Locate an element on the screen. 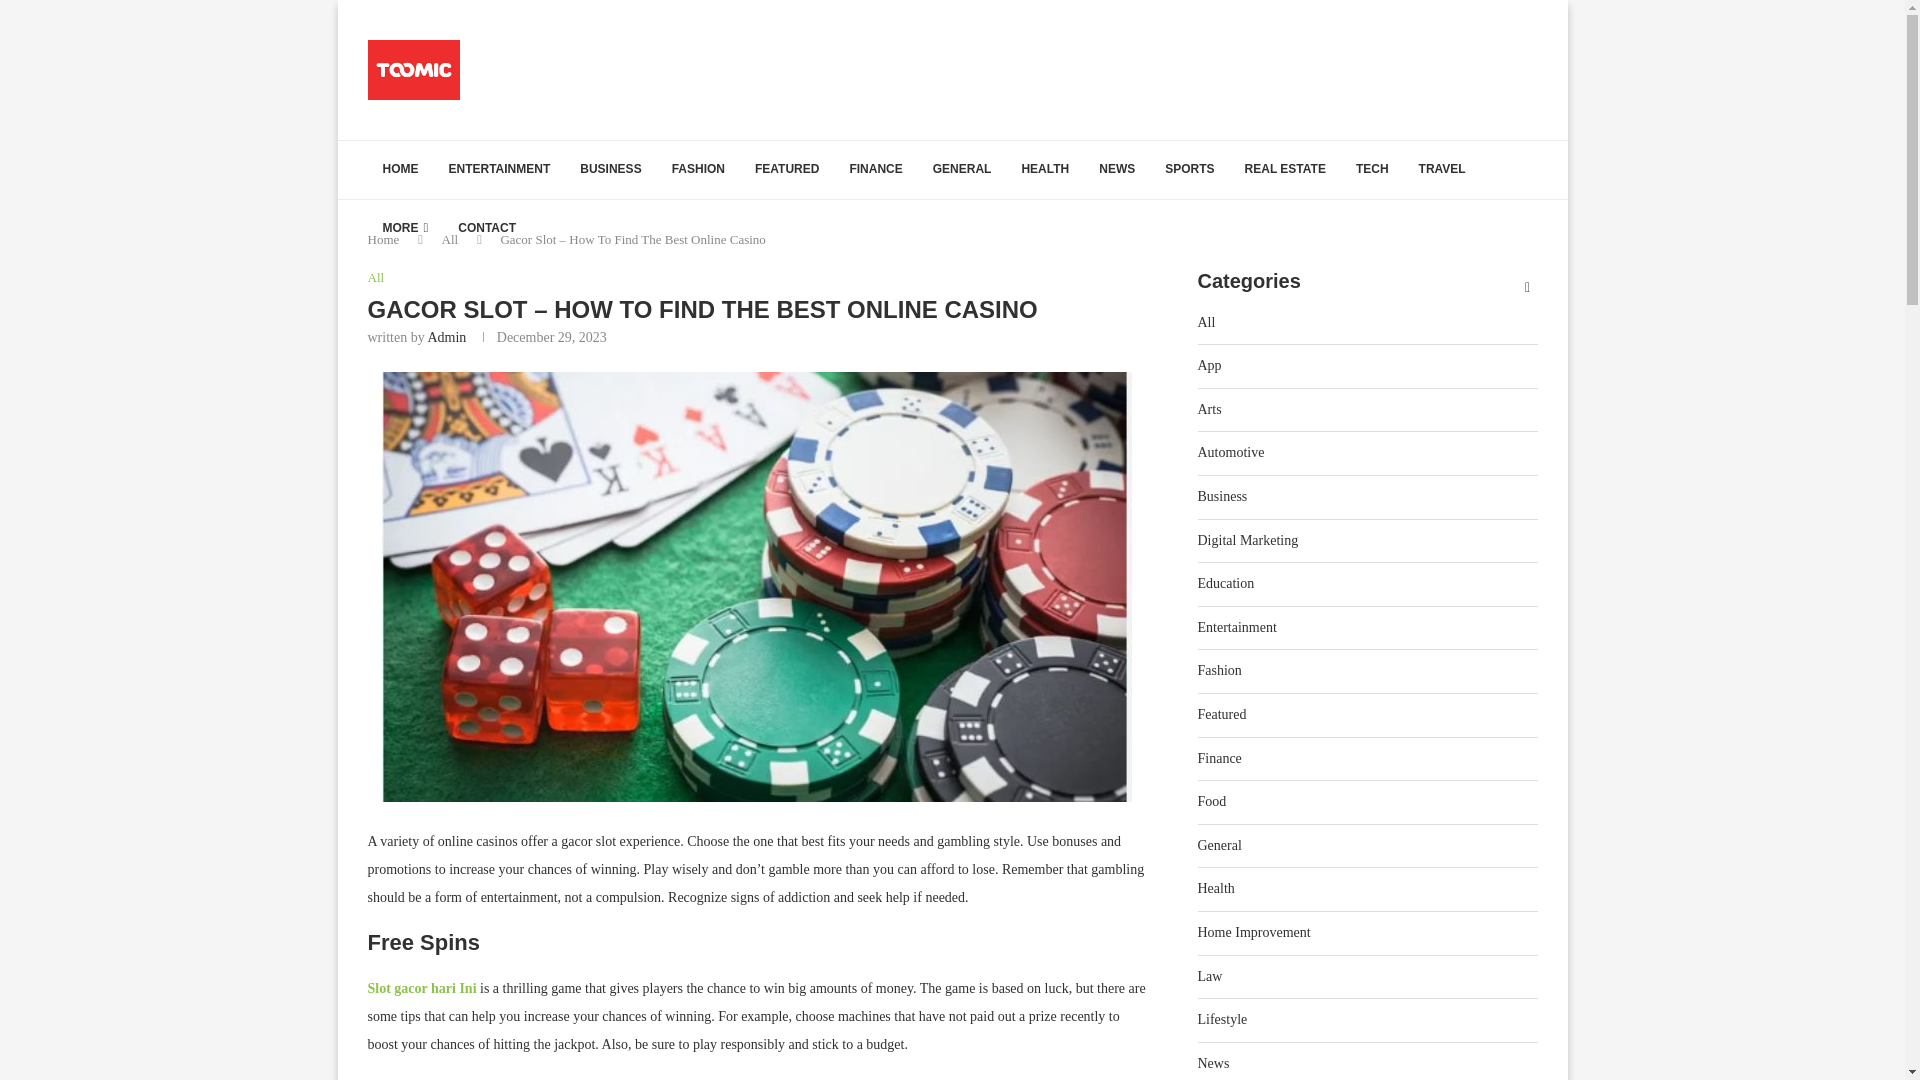 This screenshot has width=1920, height=1080. REAL ESTATE is located at coordinates (1285, 170).